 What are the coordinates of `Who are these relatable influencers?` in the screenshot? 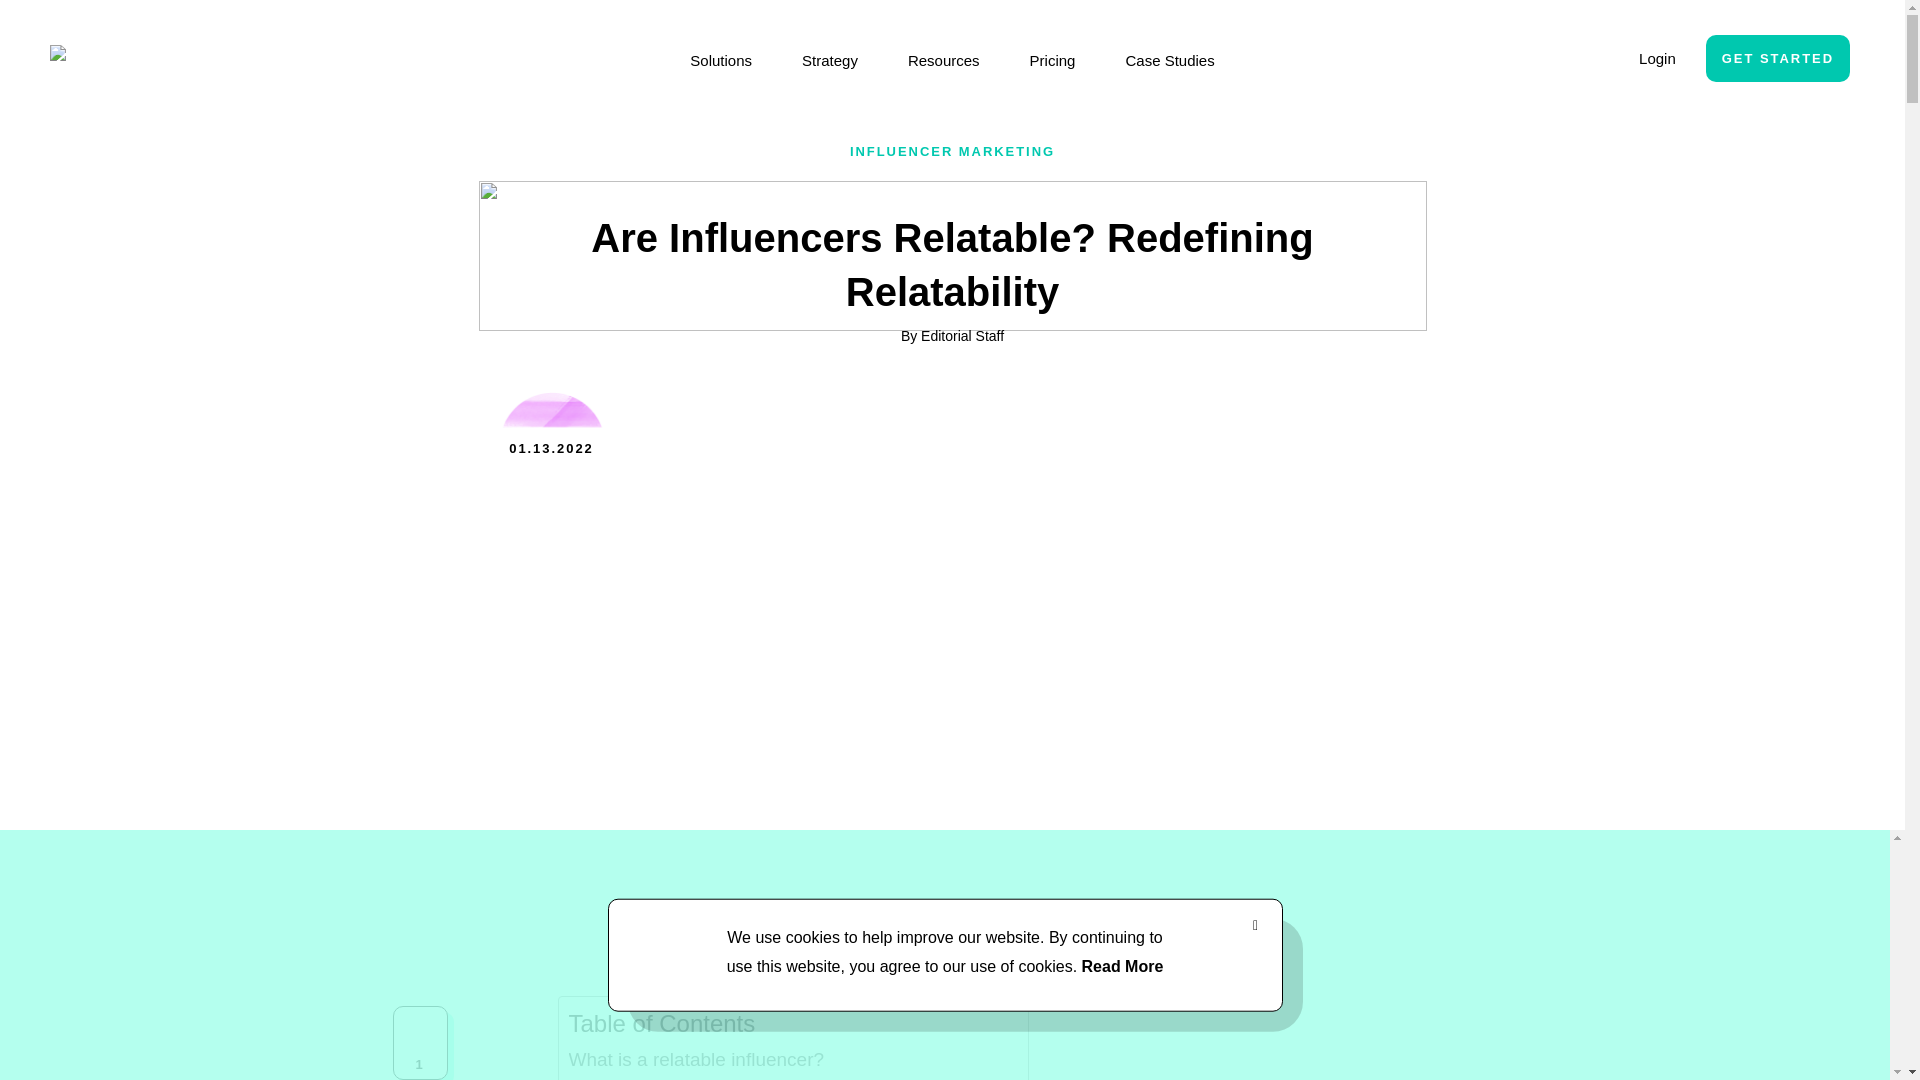 It's located at (722, 1077).